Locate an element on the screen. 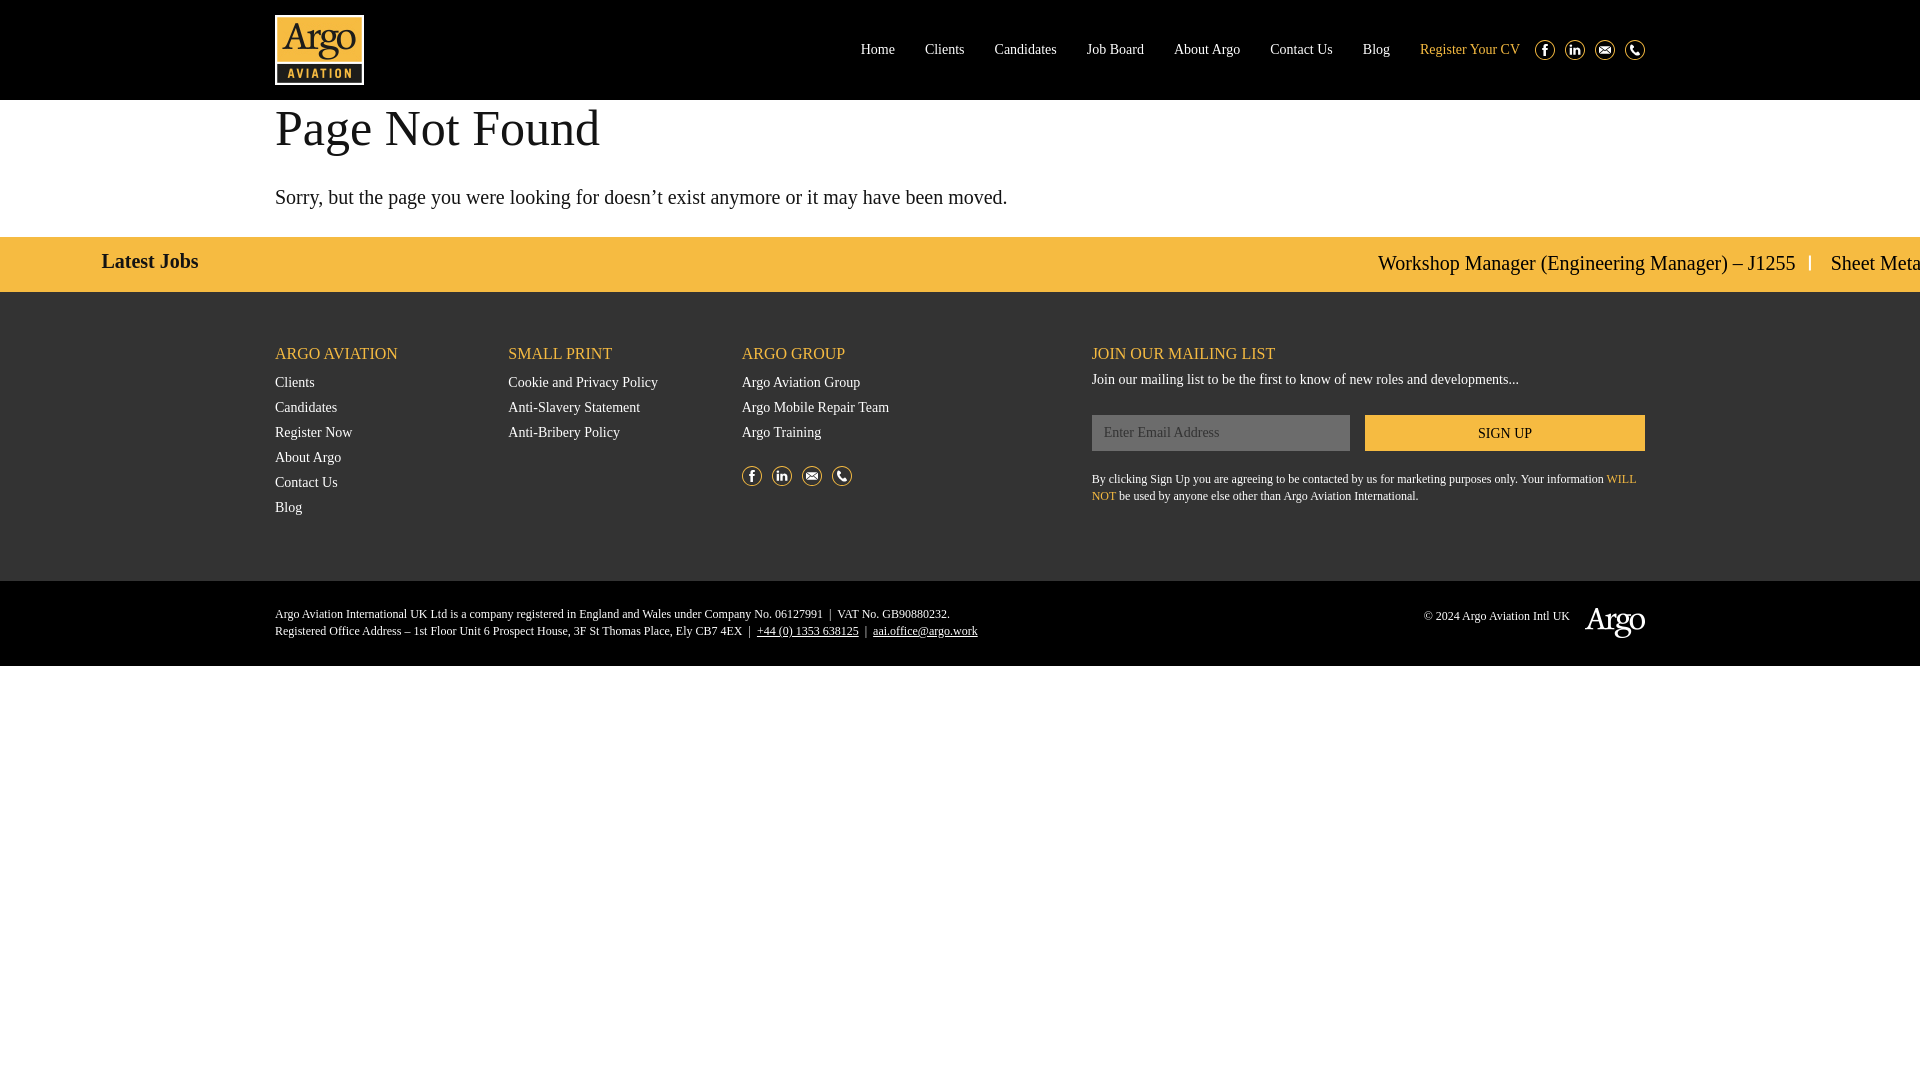 The image size is (1920, 1080). Candidates is located at coordinates (1026, 50).